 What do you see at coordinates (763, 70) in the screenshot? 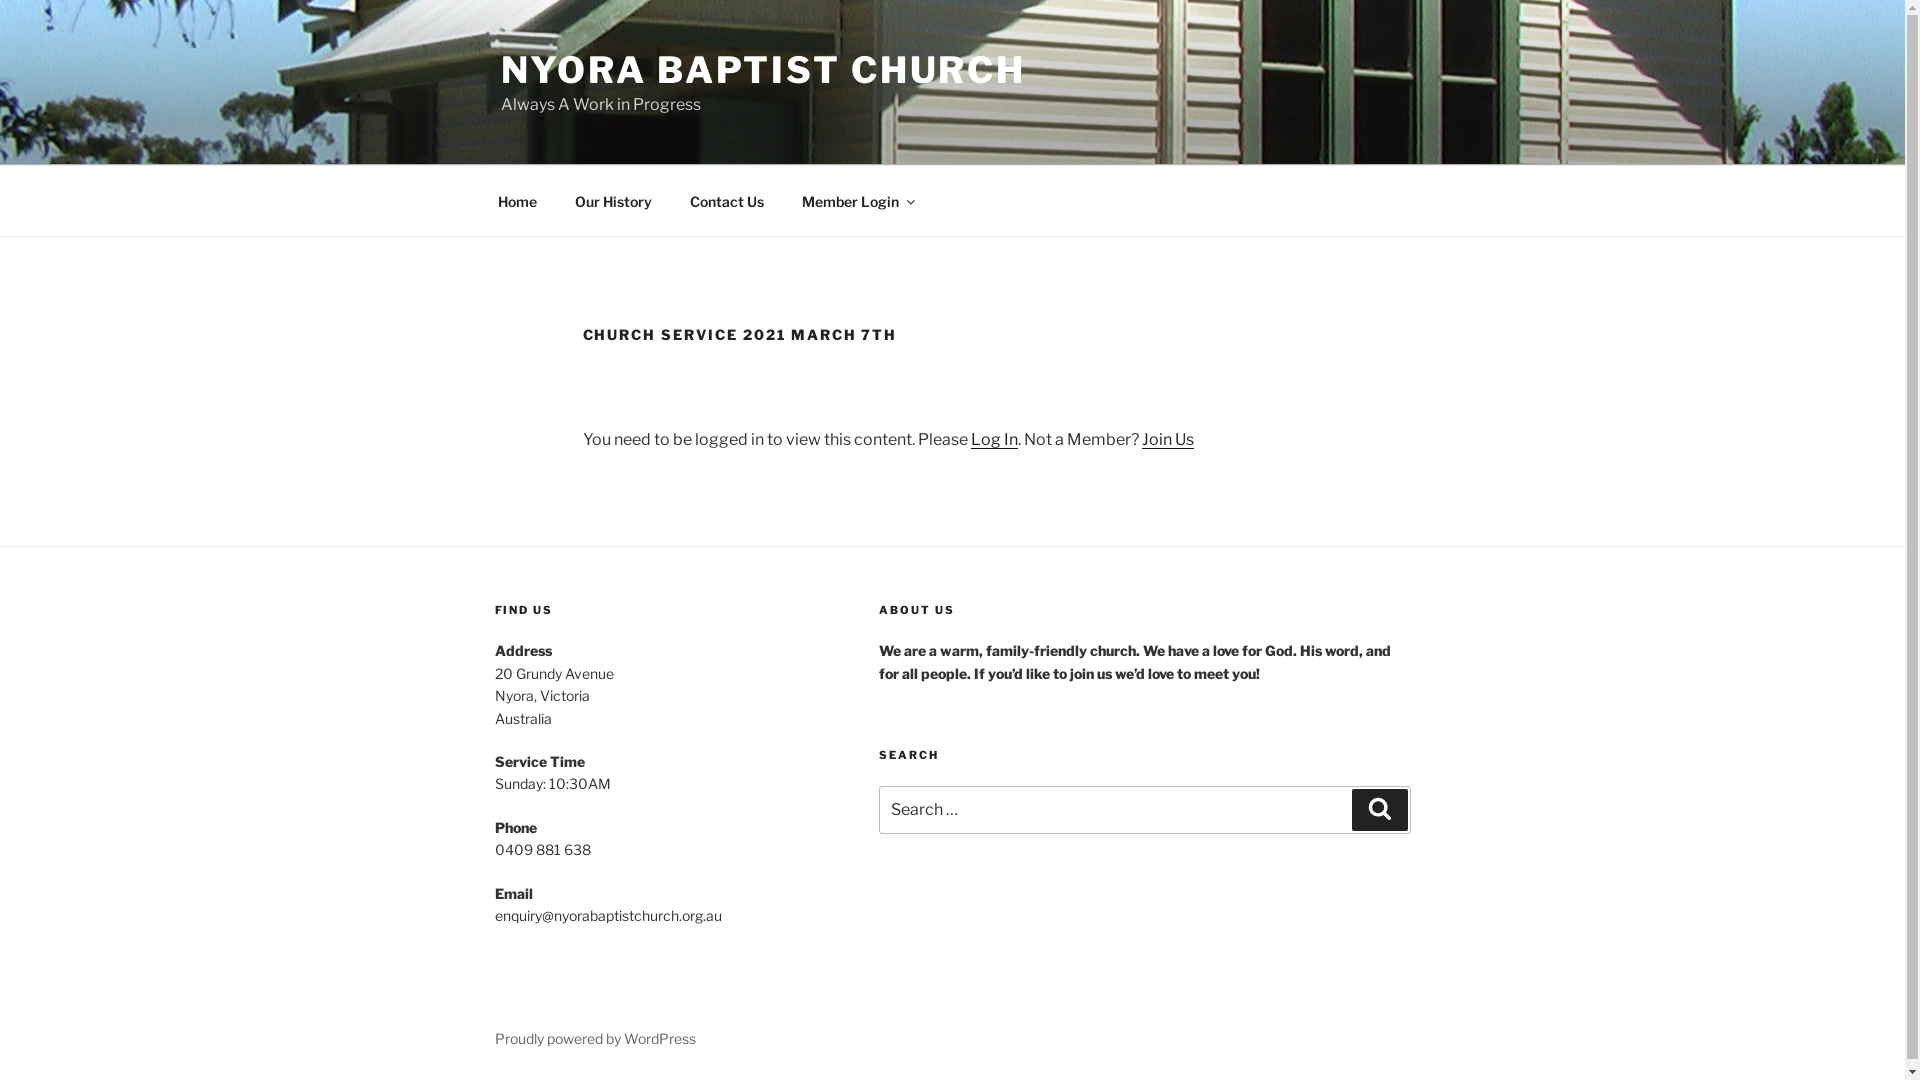
I see `NYORA BAPTIST CHURCH` at bounding box center [763, 70].